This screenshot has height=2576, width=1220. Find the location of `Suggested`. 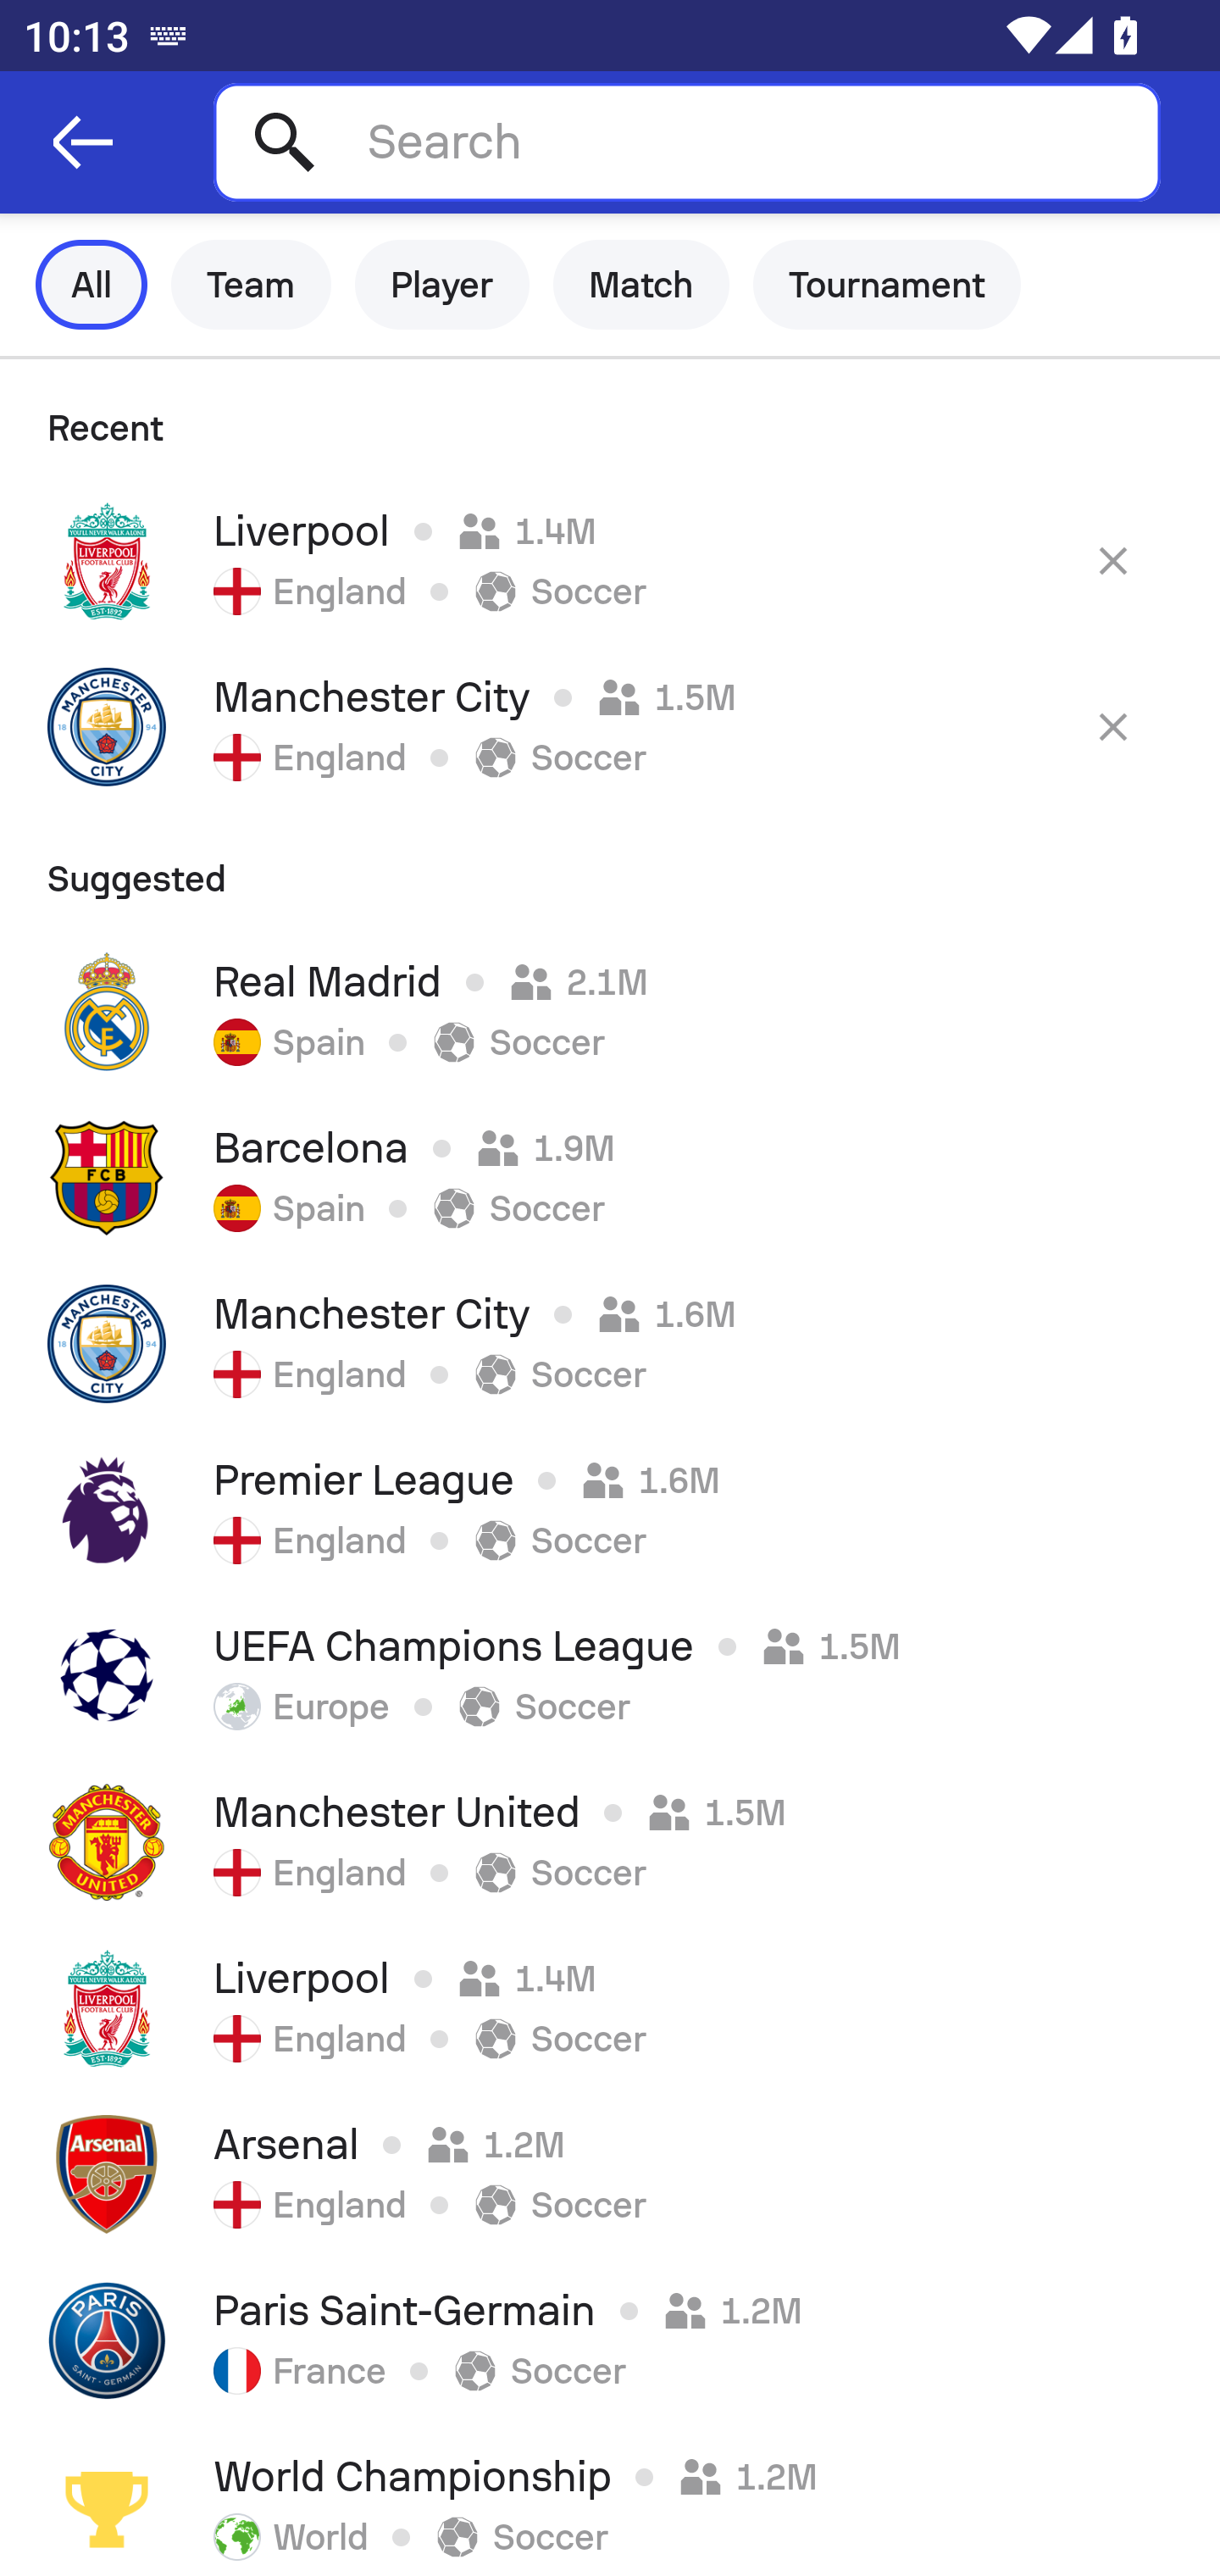

Suggested is located at coordinates (610, 869).